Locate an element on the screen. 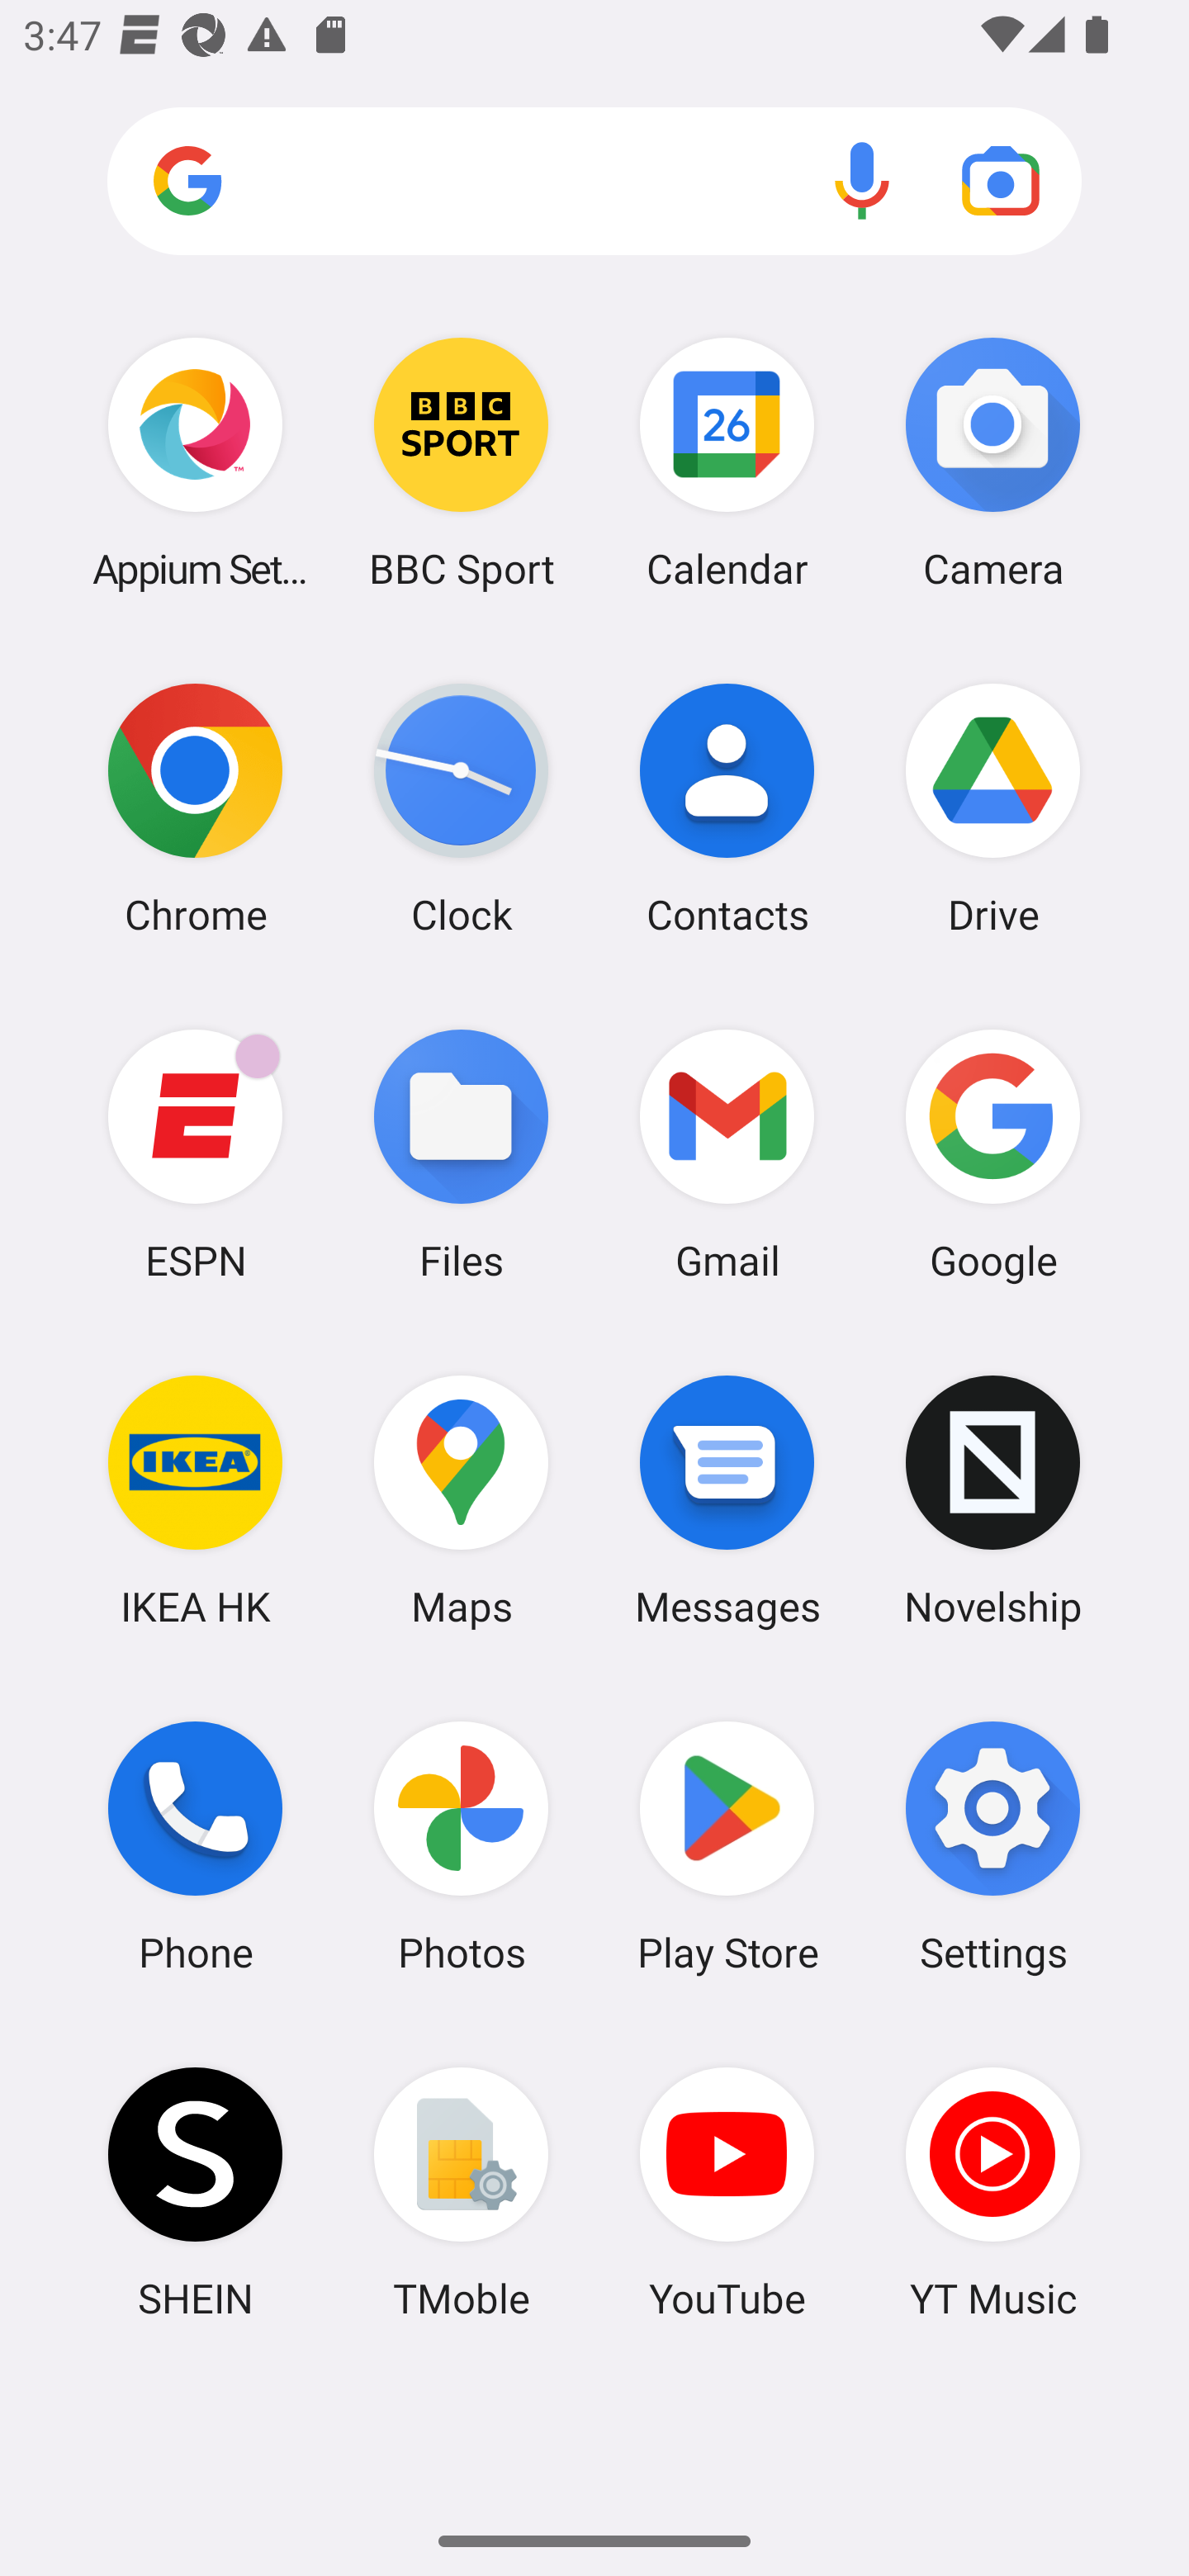  Contacts is located at coordinates (727, 808).